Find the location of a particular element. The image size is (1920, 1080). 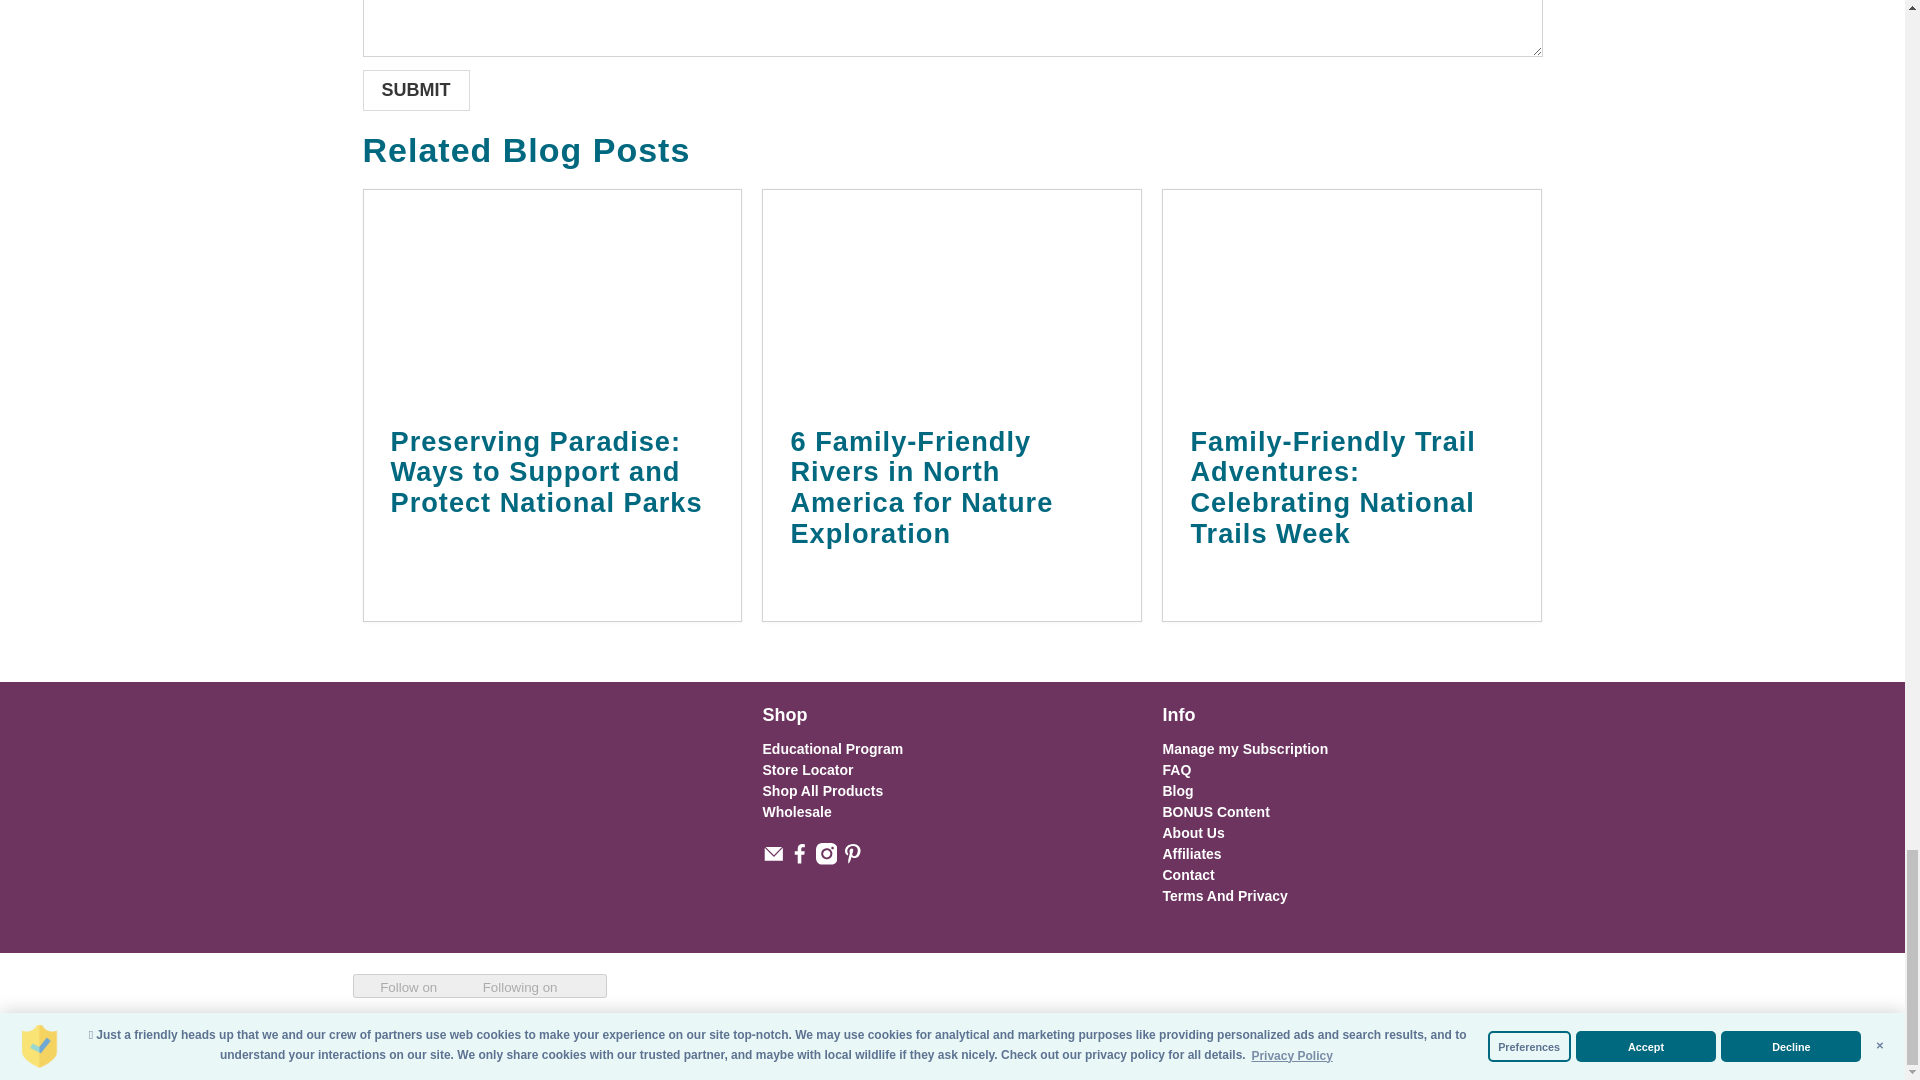

Discover is located at coordinates (1361, 1040).